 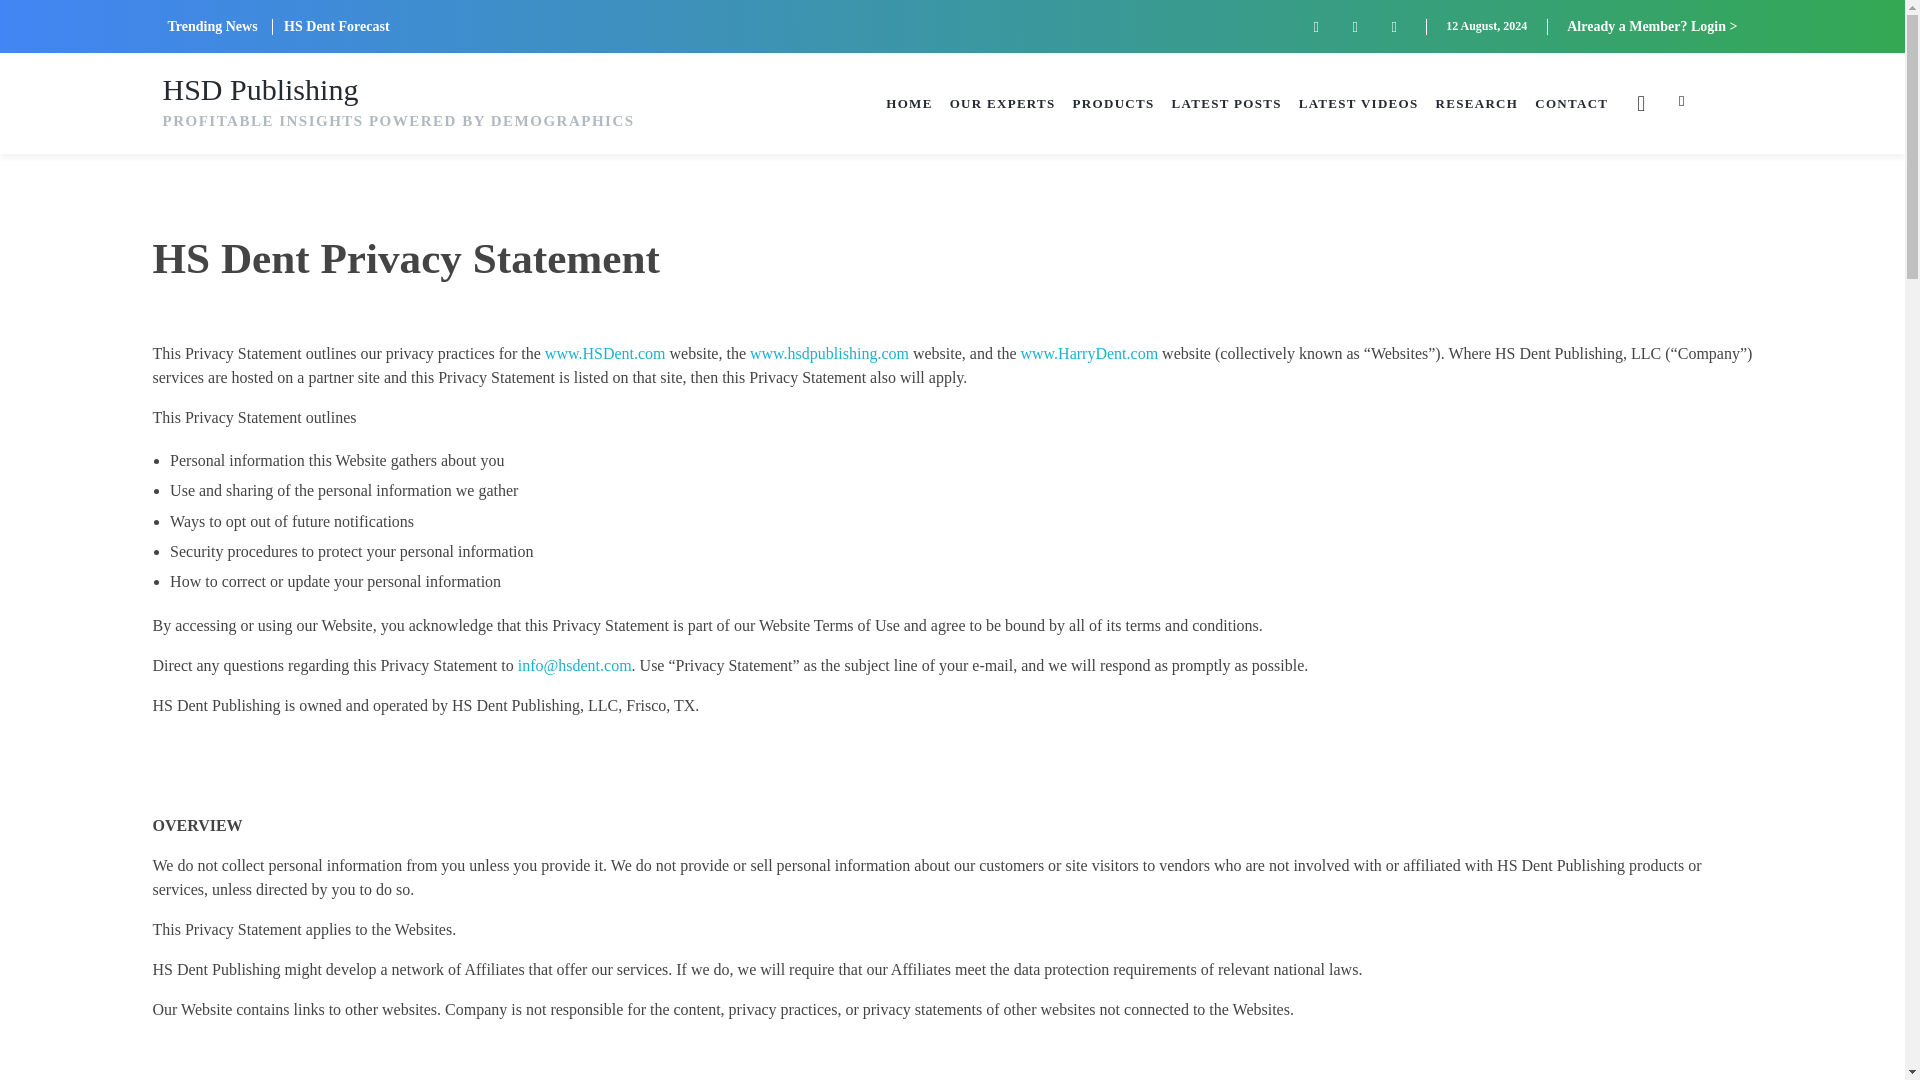 I want to click on HOME, so click(x=908, y=102).